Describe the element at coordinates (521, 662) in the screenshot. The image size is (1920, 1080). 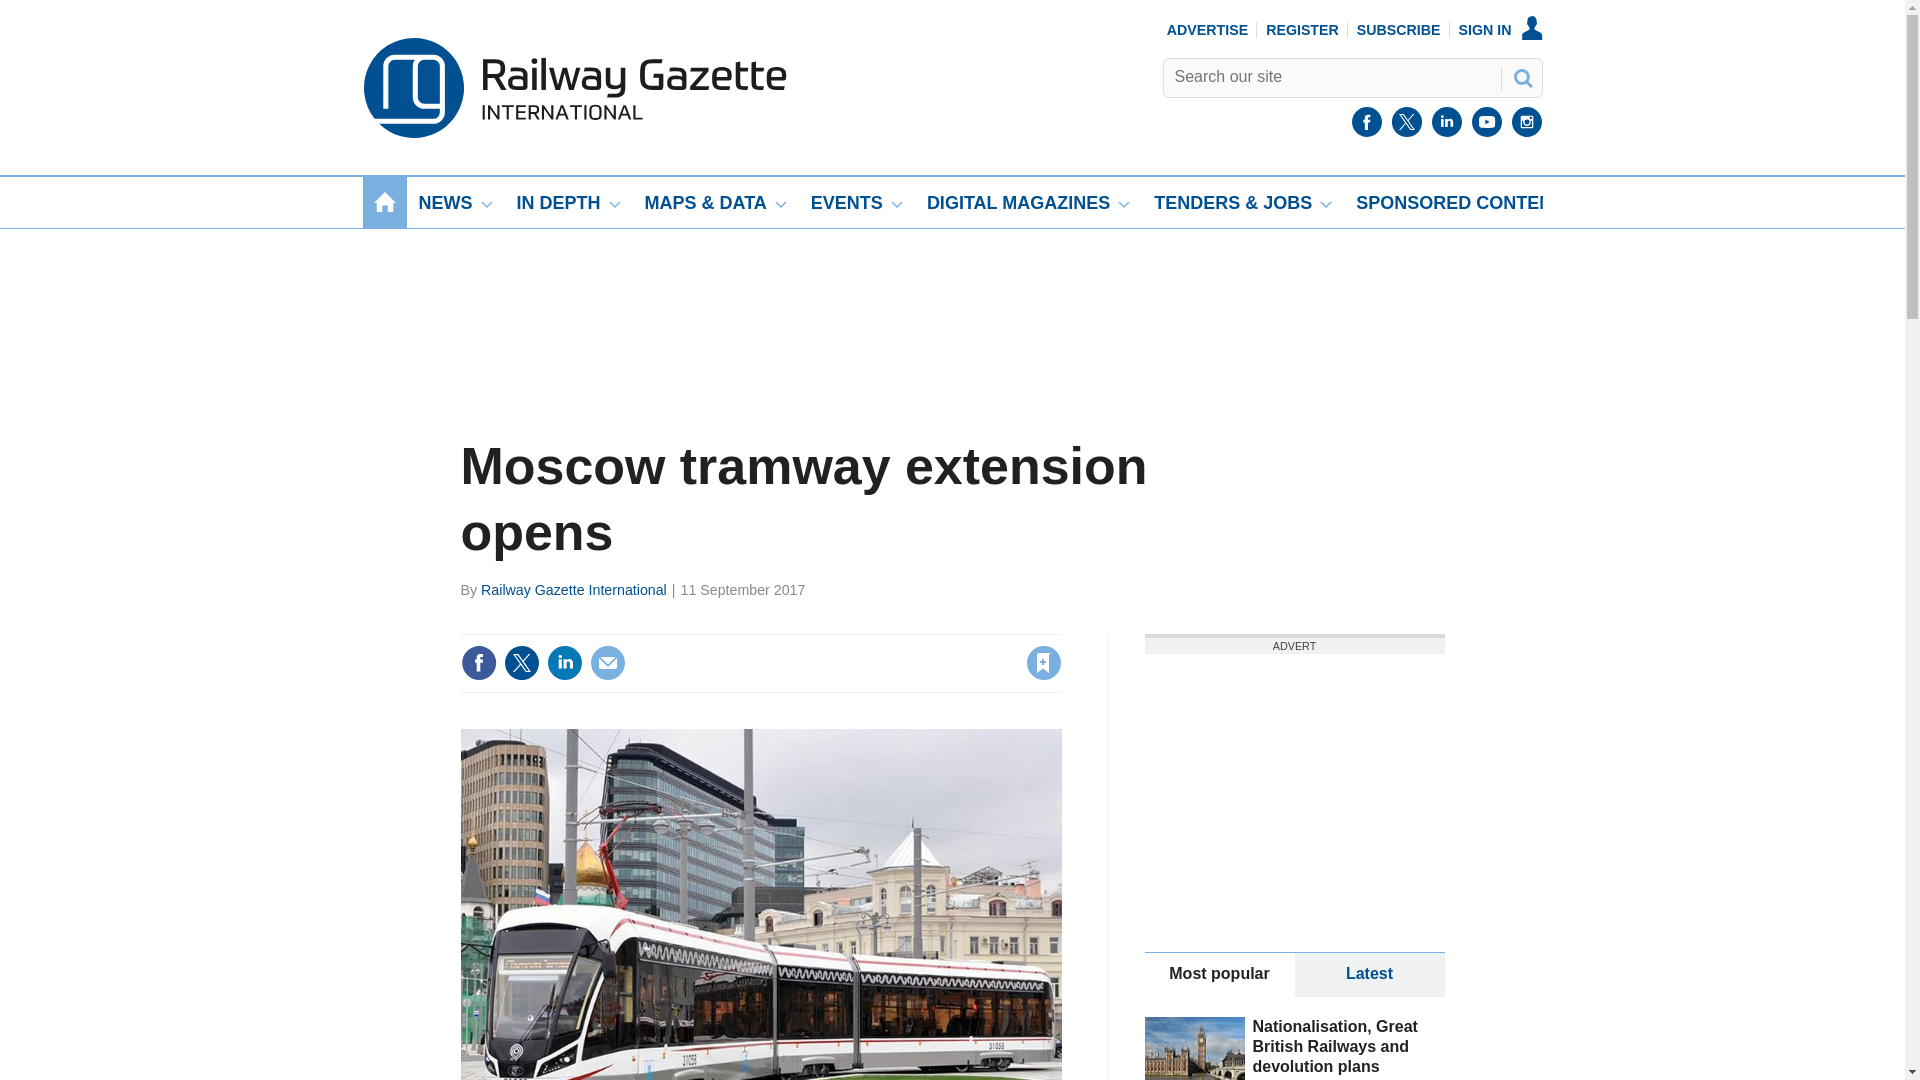
I see `Share this on Twitter` at that location.